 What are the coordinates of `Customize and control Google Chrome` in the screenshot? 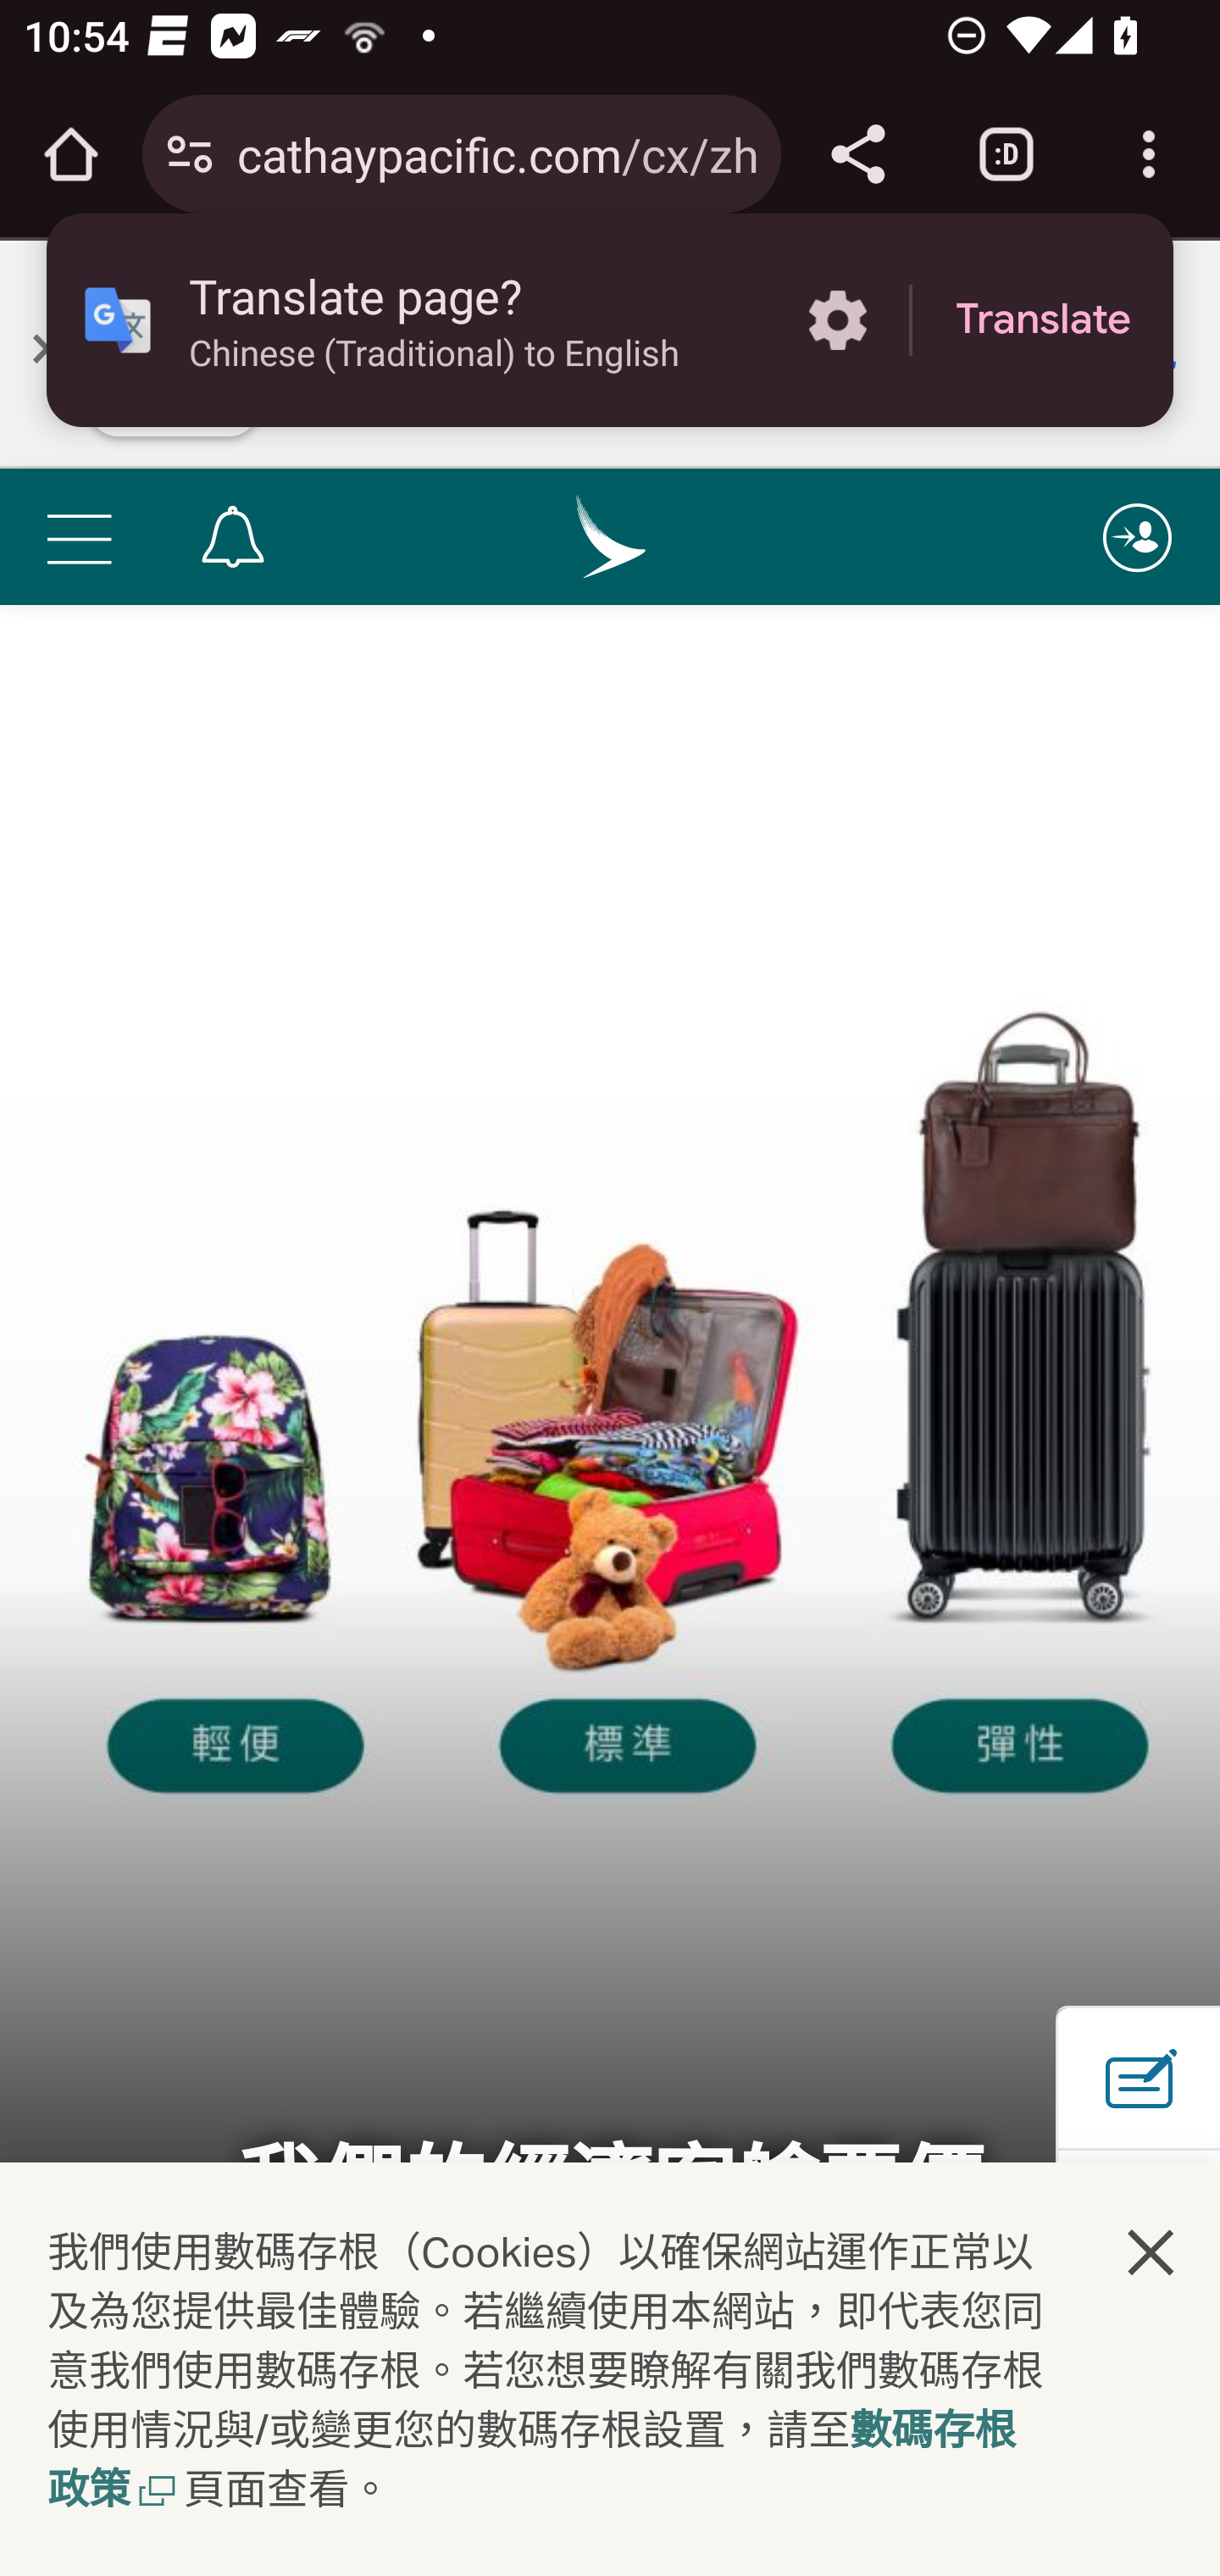 It's located at (1149, 154).